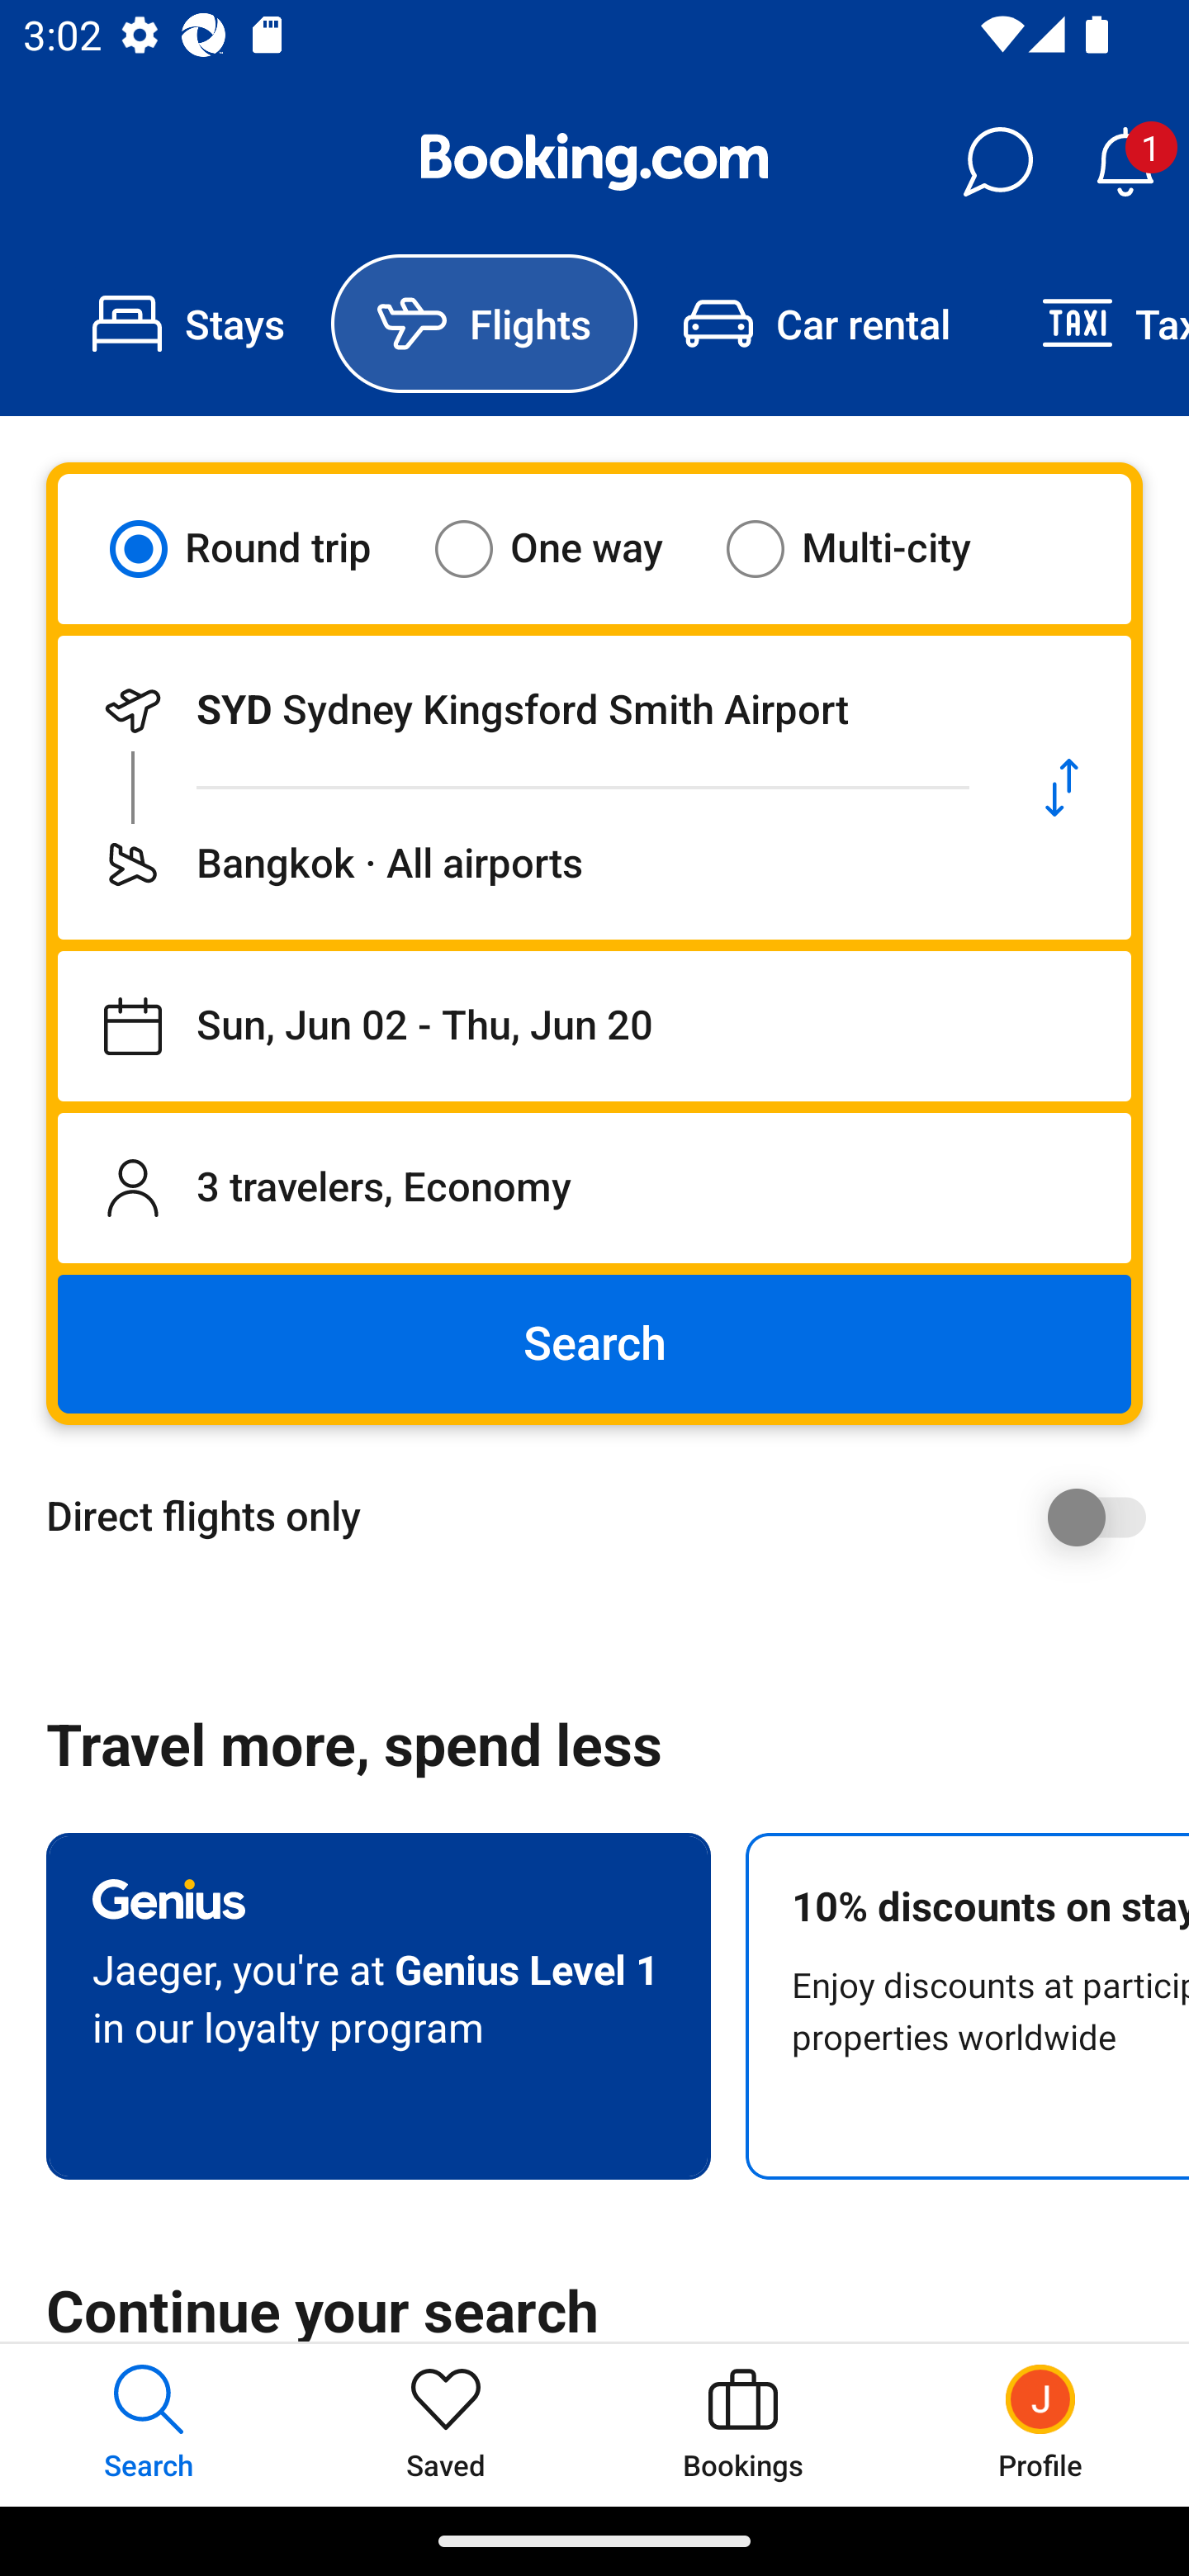 The height and width of the screenshot is (2576, 1189). What do you see at coordinates (594, 1187) in the screenshot?
I see `3 travelers, Economy` at bounding box center [594, 1187].